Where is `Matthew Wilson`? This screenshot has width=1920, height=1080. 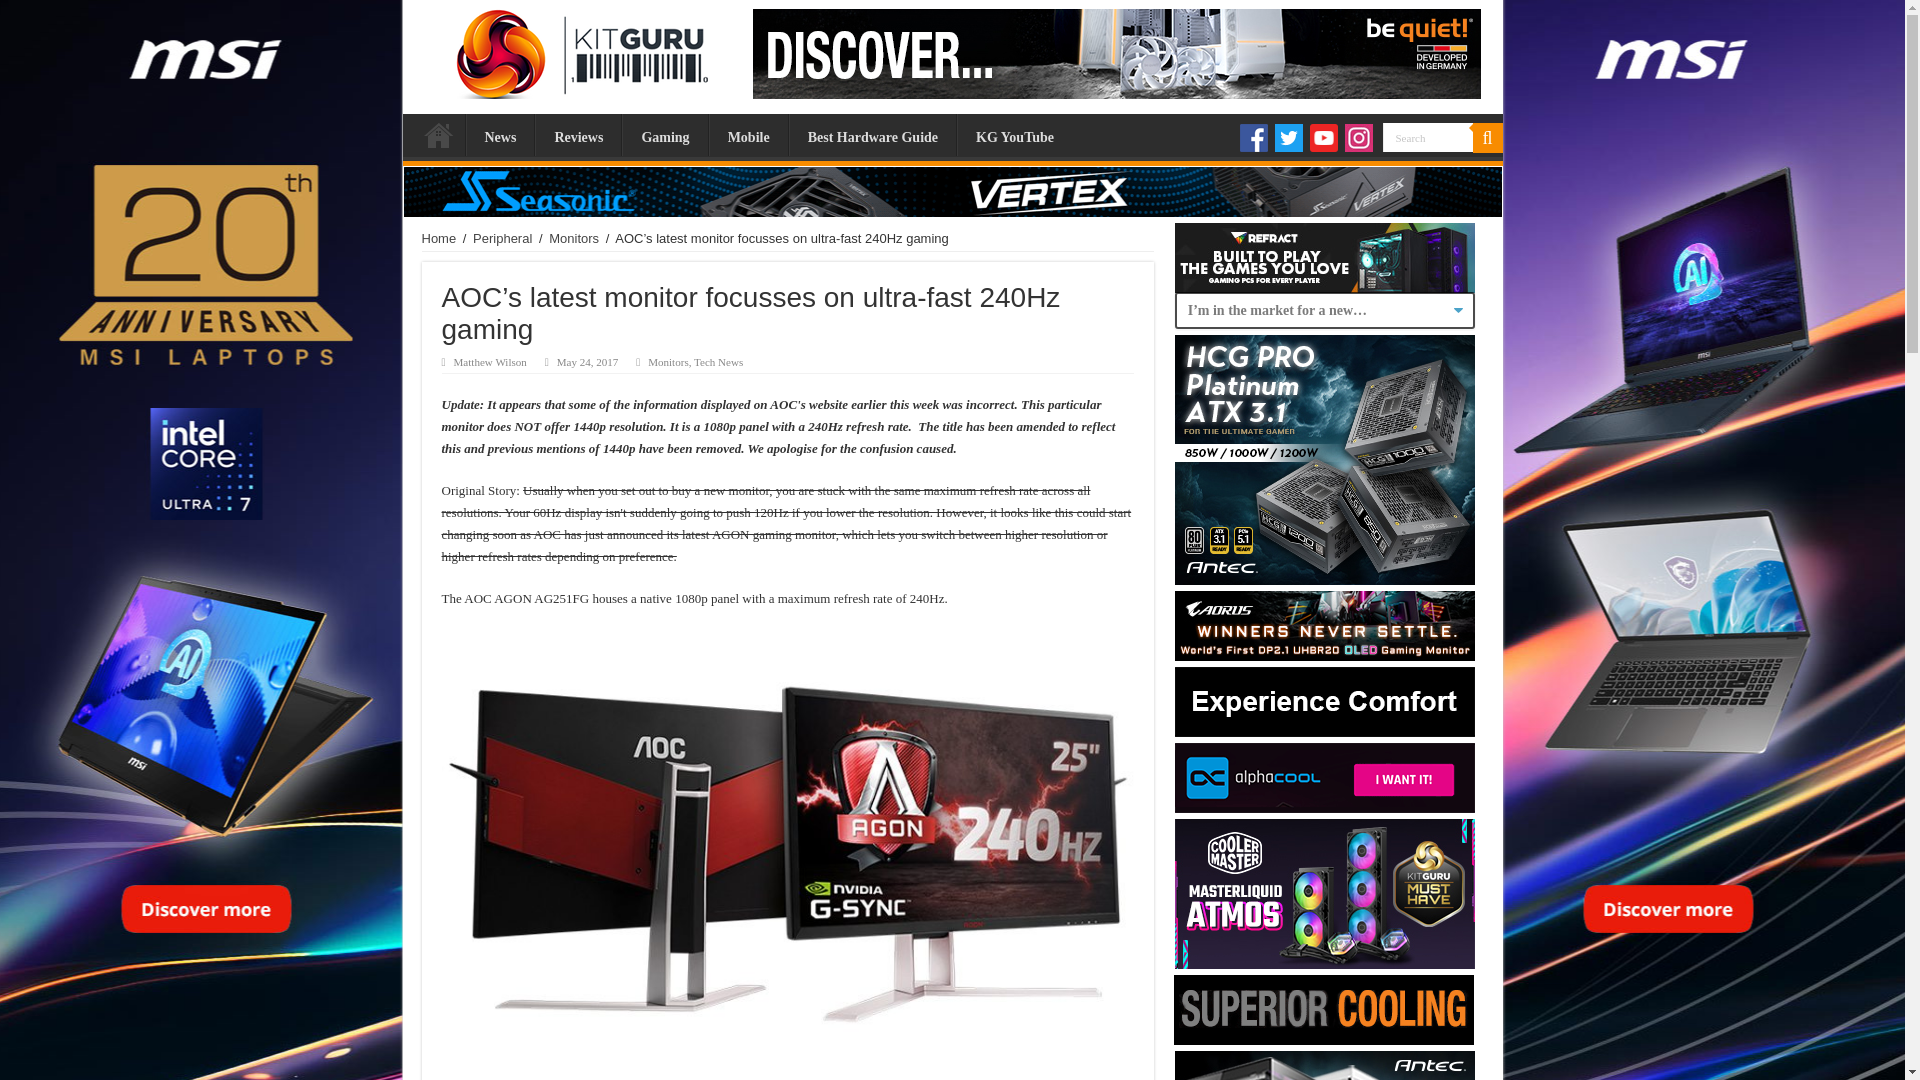 Matthew Wilson is located at coordinates (490, 362).